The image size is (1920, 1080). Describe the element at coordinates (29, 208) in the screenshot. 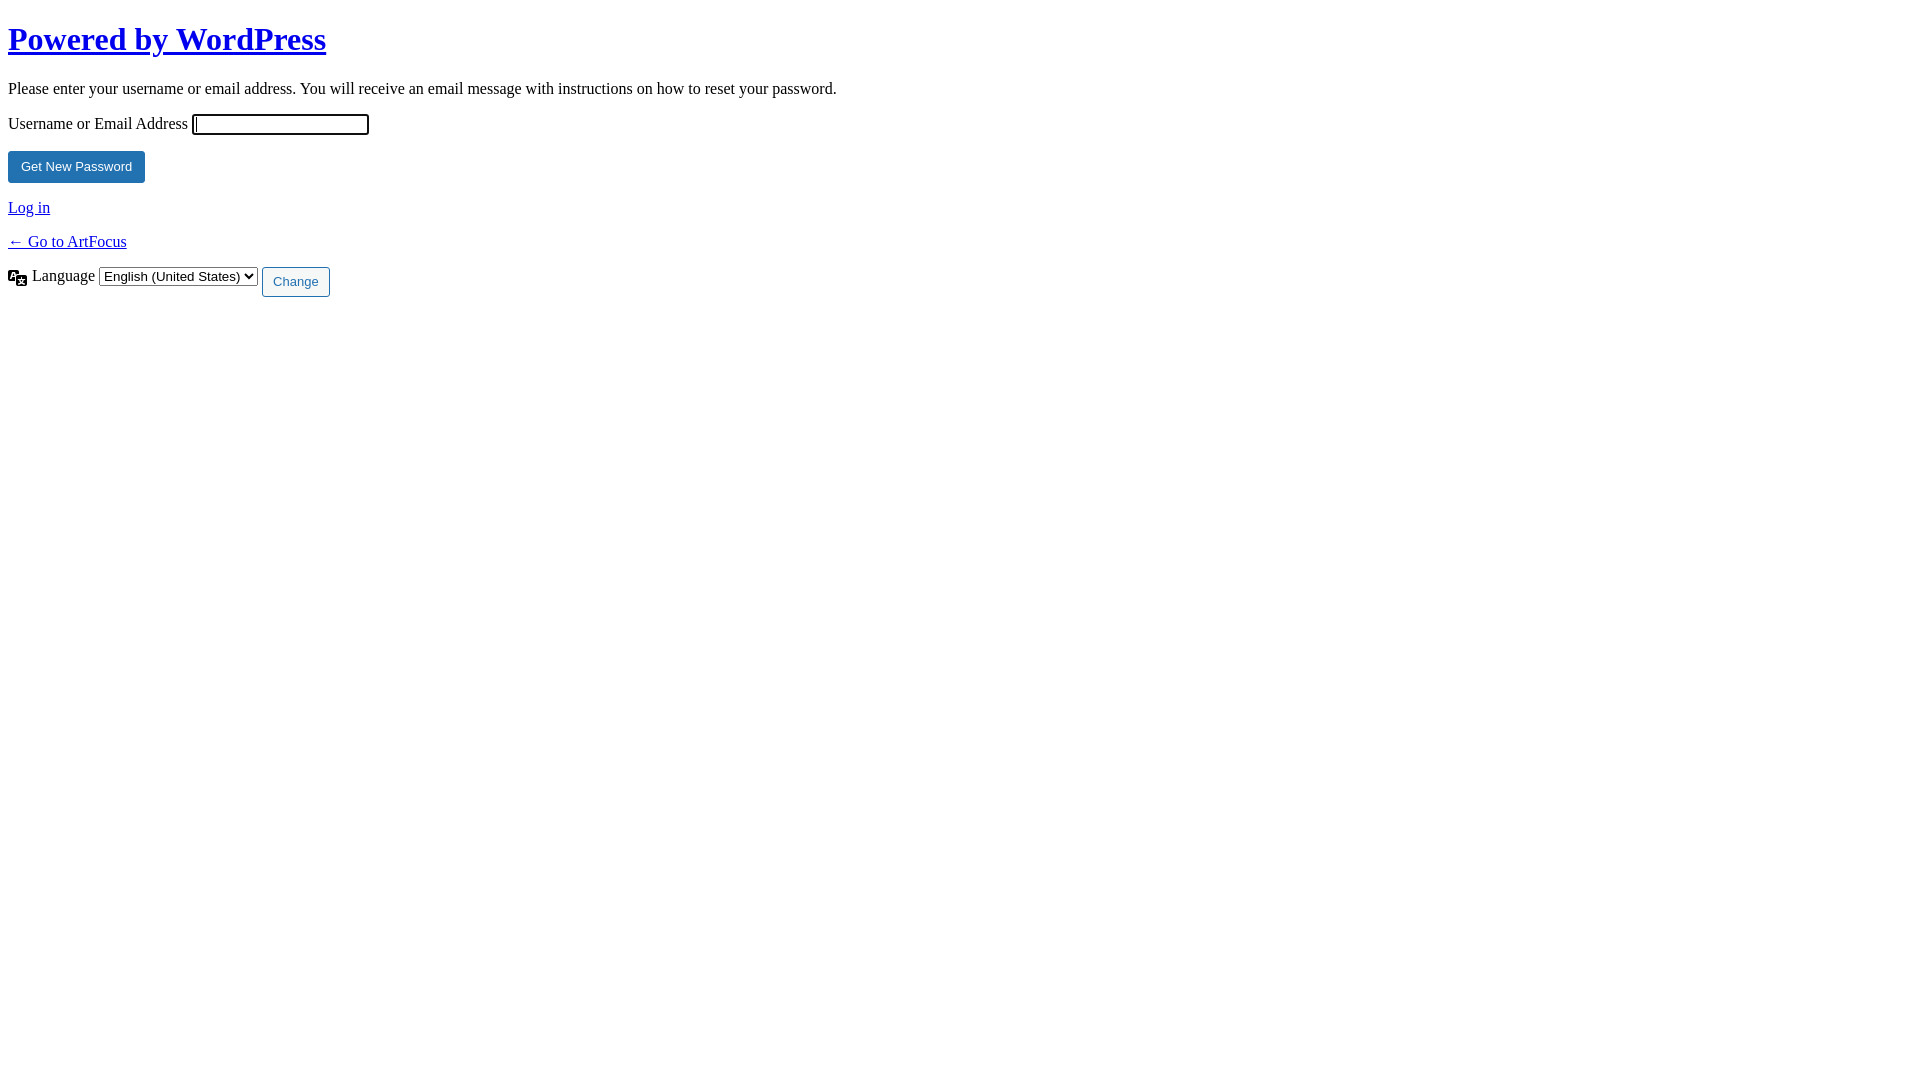

I see `Log in` at that location.